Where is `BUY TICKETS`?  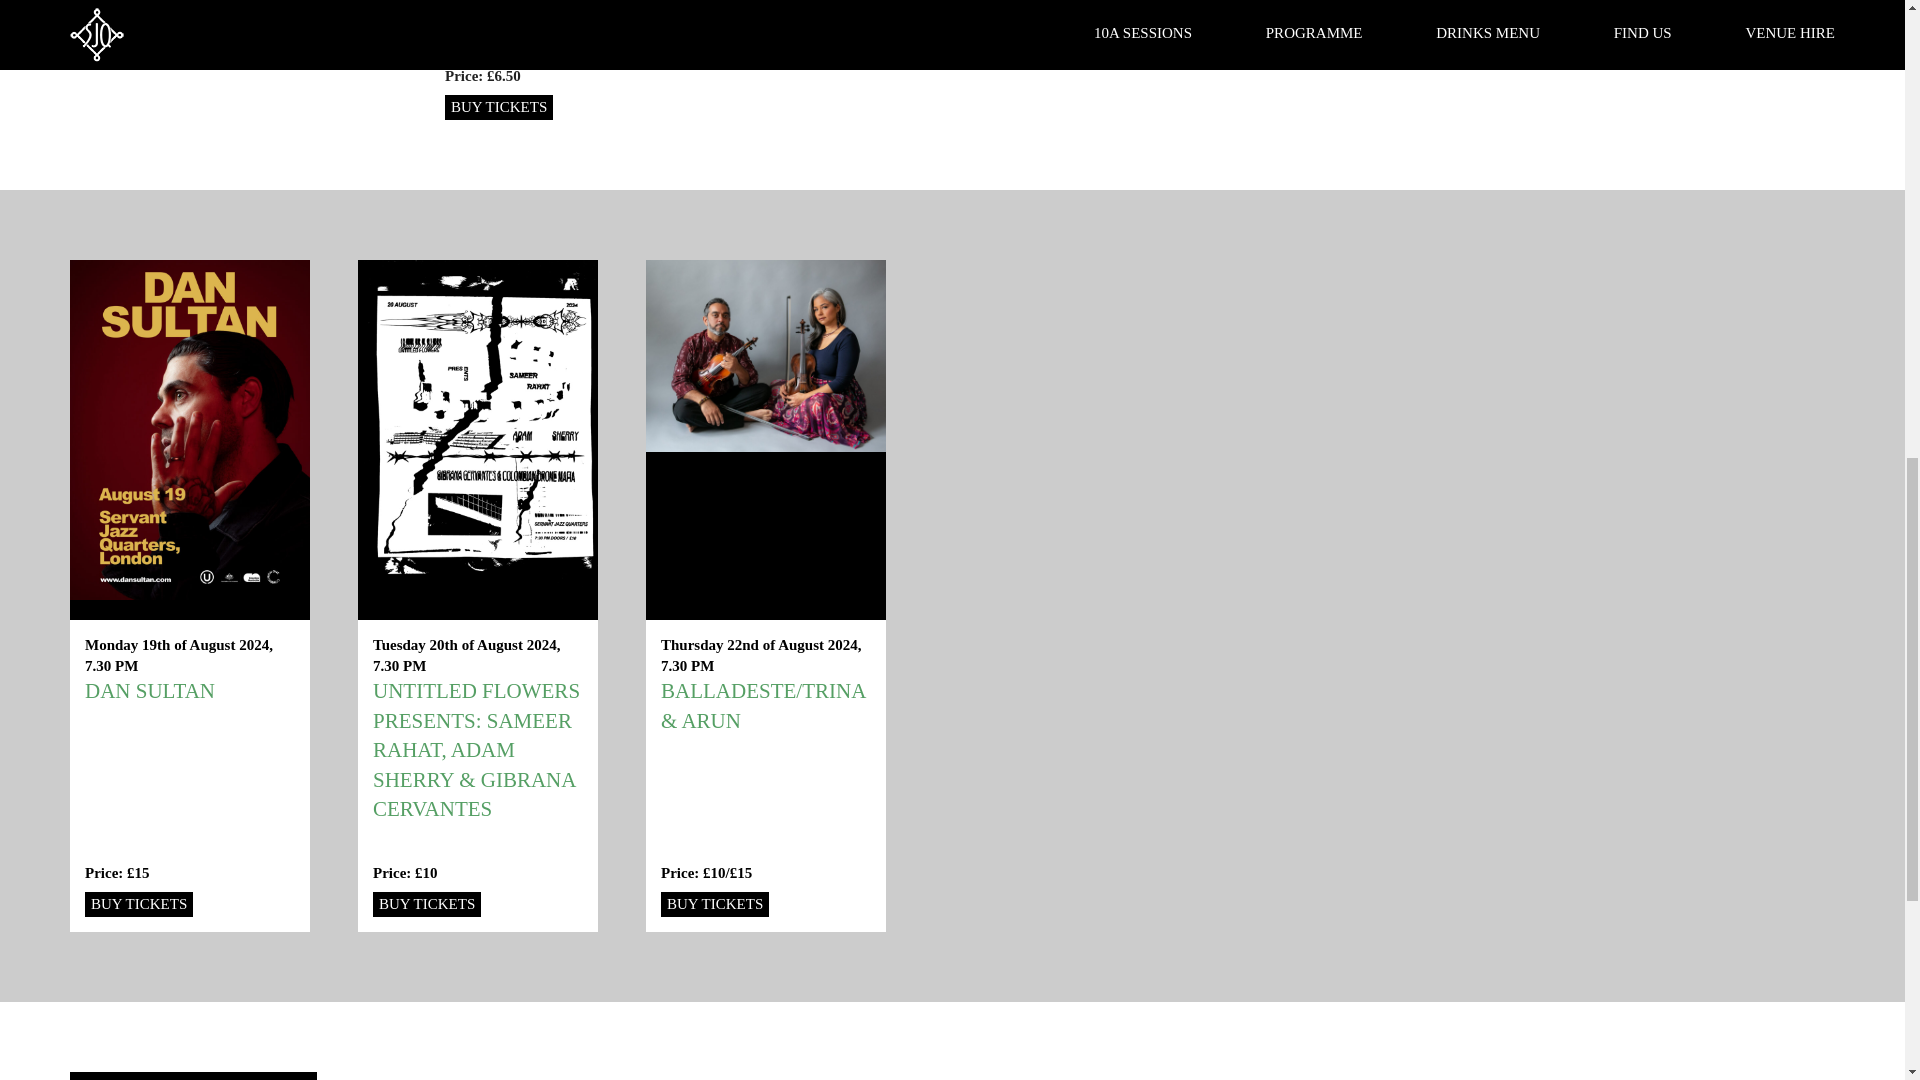 BUY TICKETS is located at coordinates (498, 107).